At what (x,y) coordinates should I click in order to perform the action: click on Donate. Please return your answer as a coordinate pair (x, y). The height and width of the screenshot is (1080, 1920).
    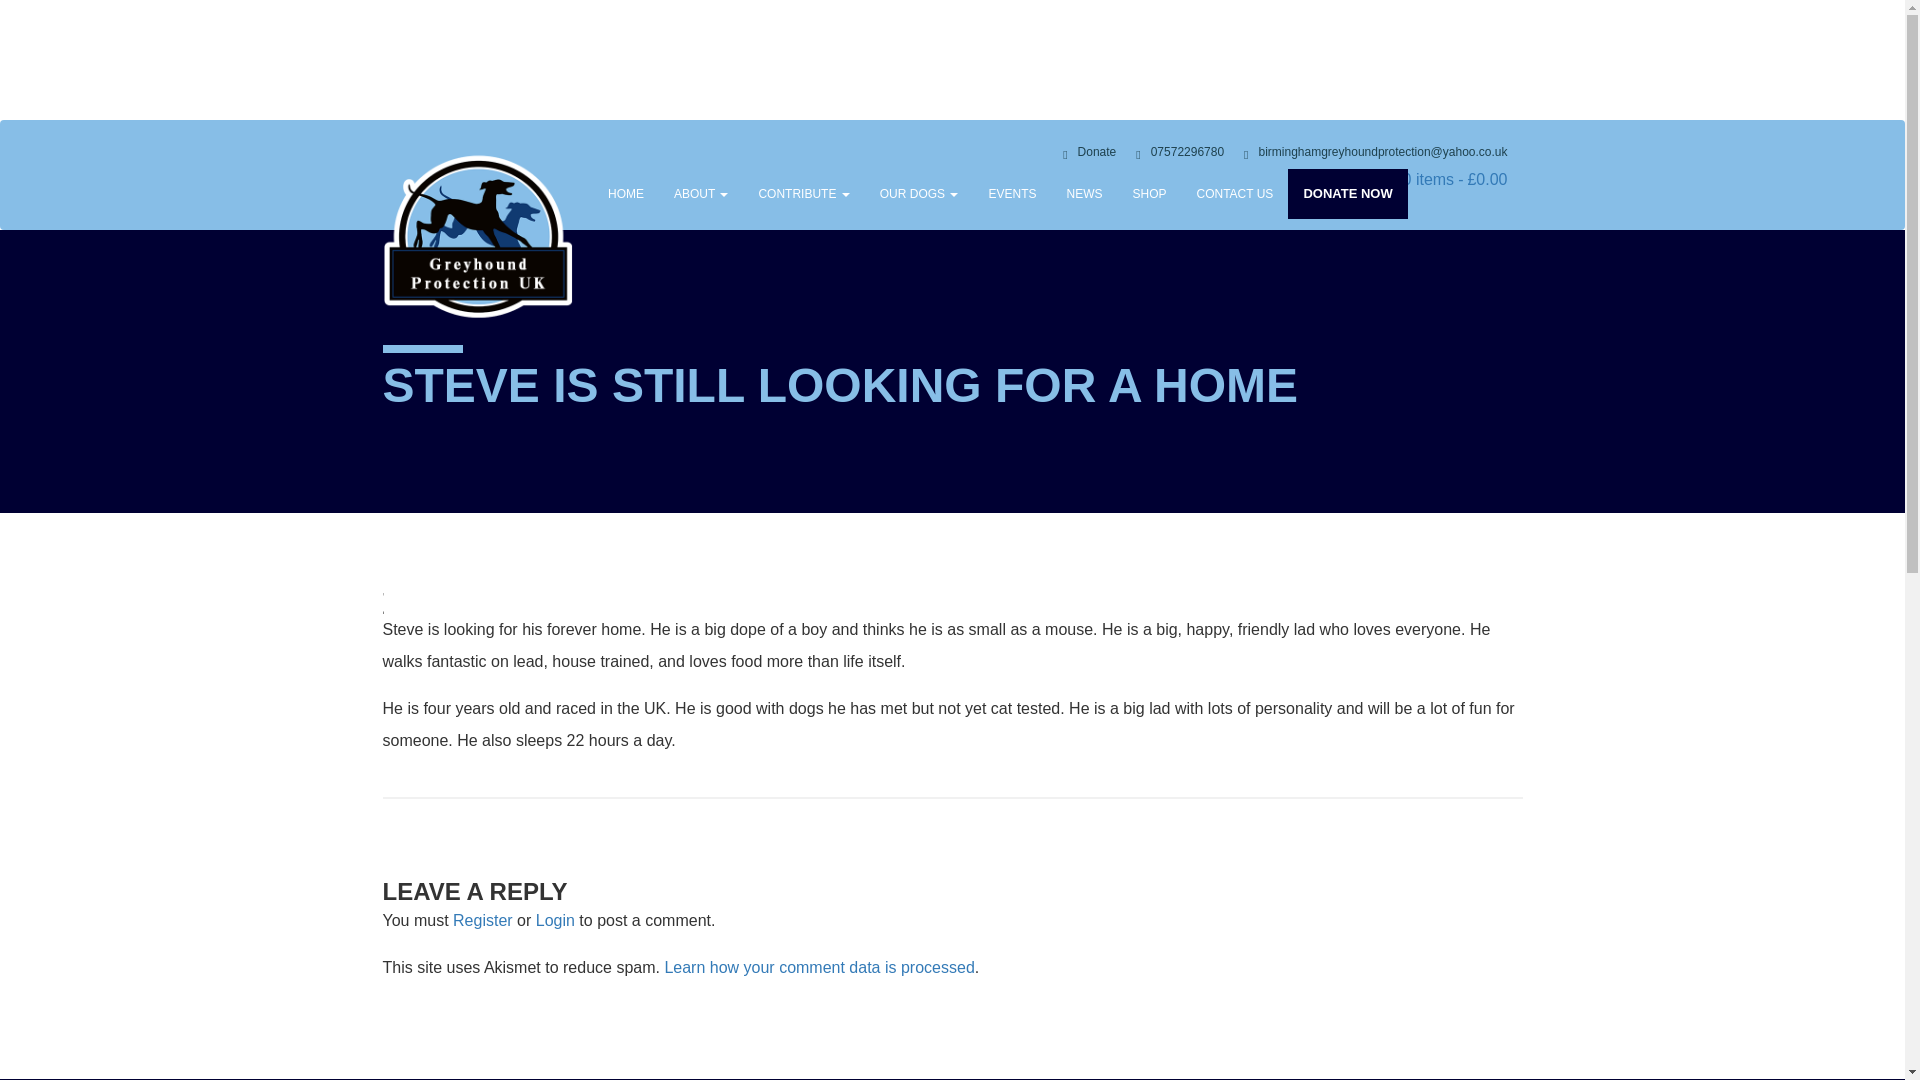
    Looking at the image, I should click on (1089, 153).